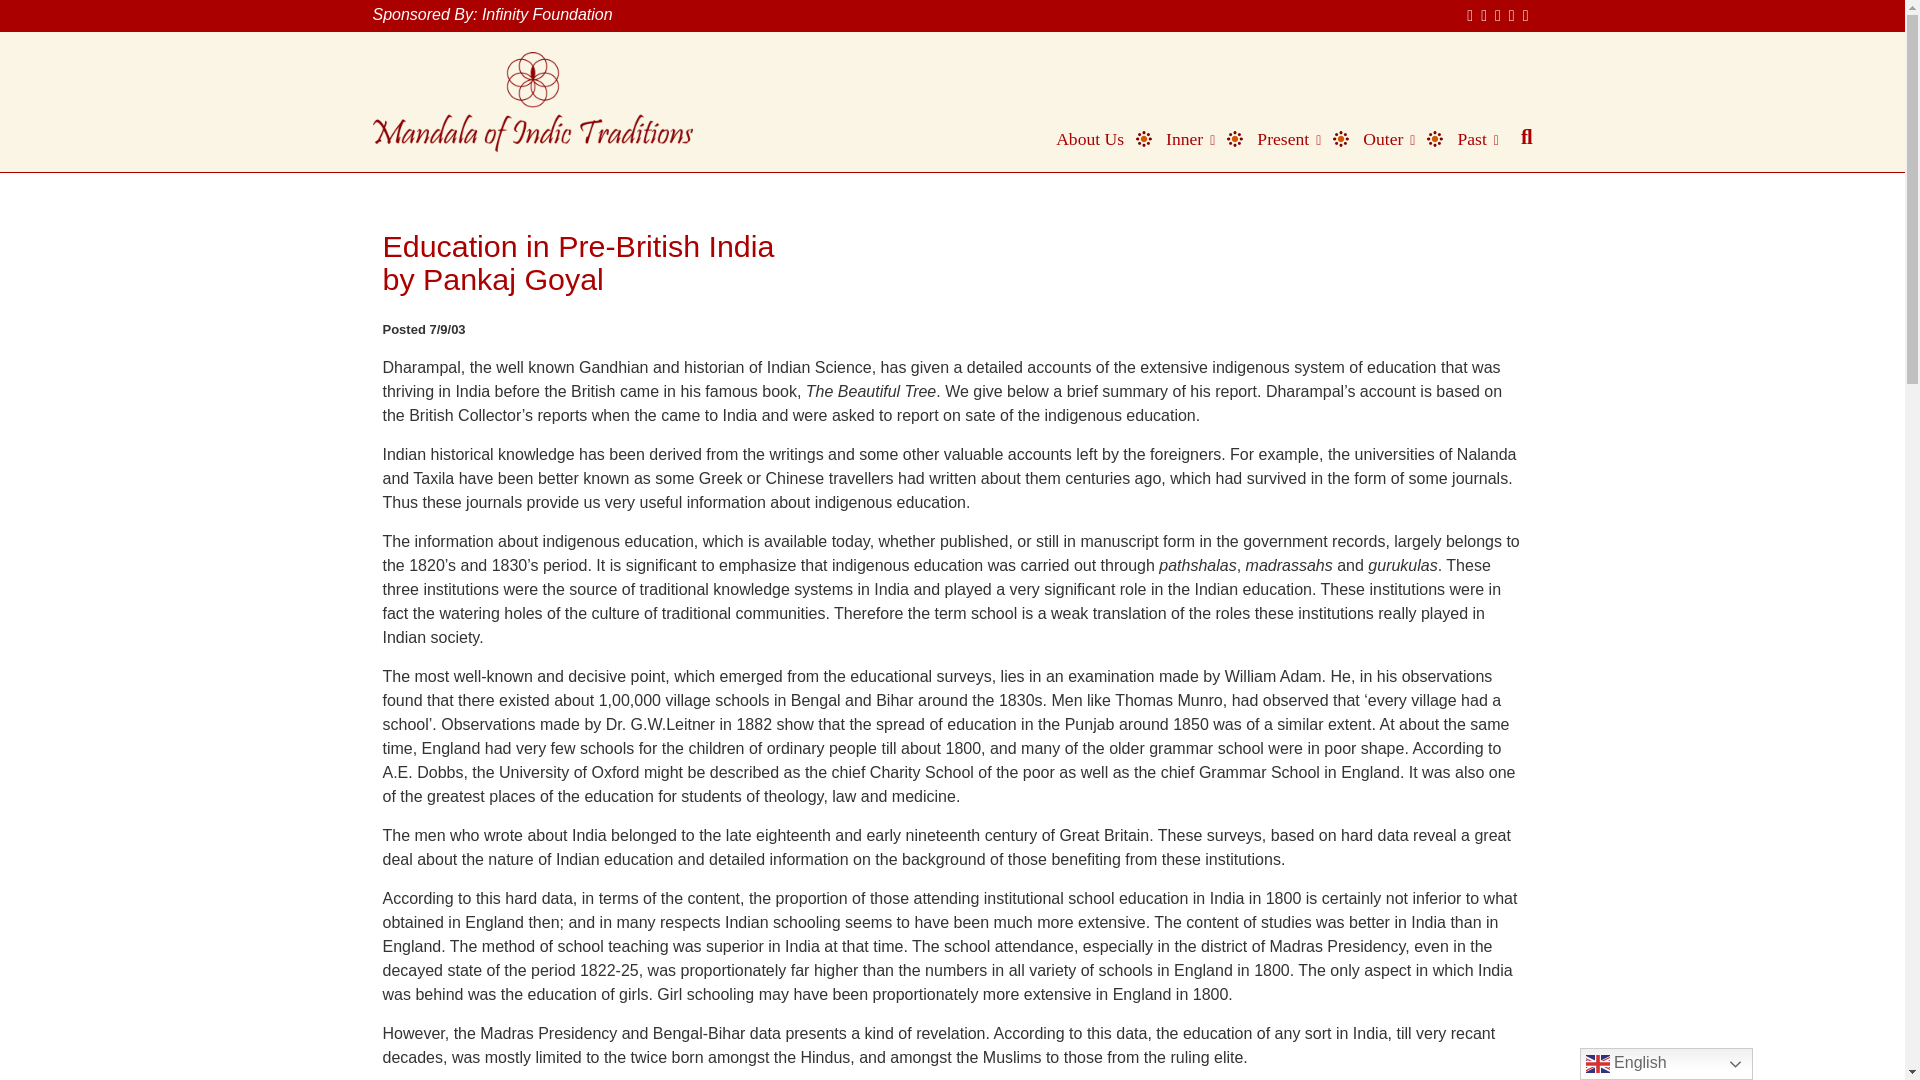 The image size is (1920, 1080). Describe the element at coordinates (1080, 138) in the screenshot. I see `About Us` at that location.